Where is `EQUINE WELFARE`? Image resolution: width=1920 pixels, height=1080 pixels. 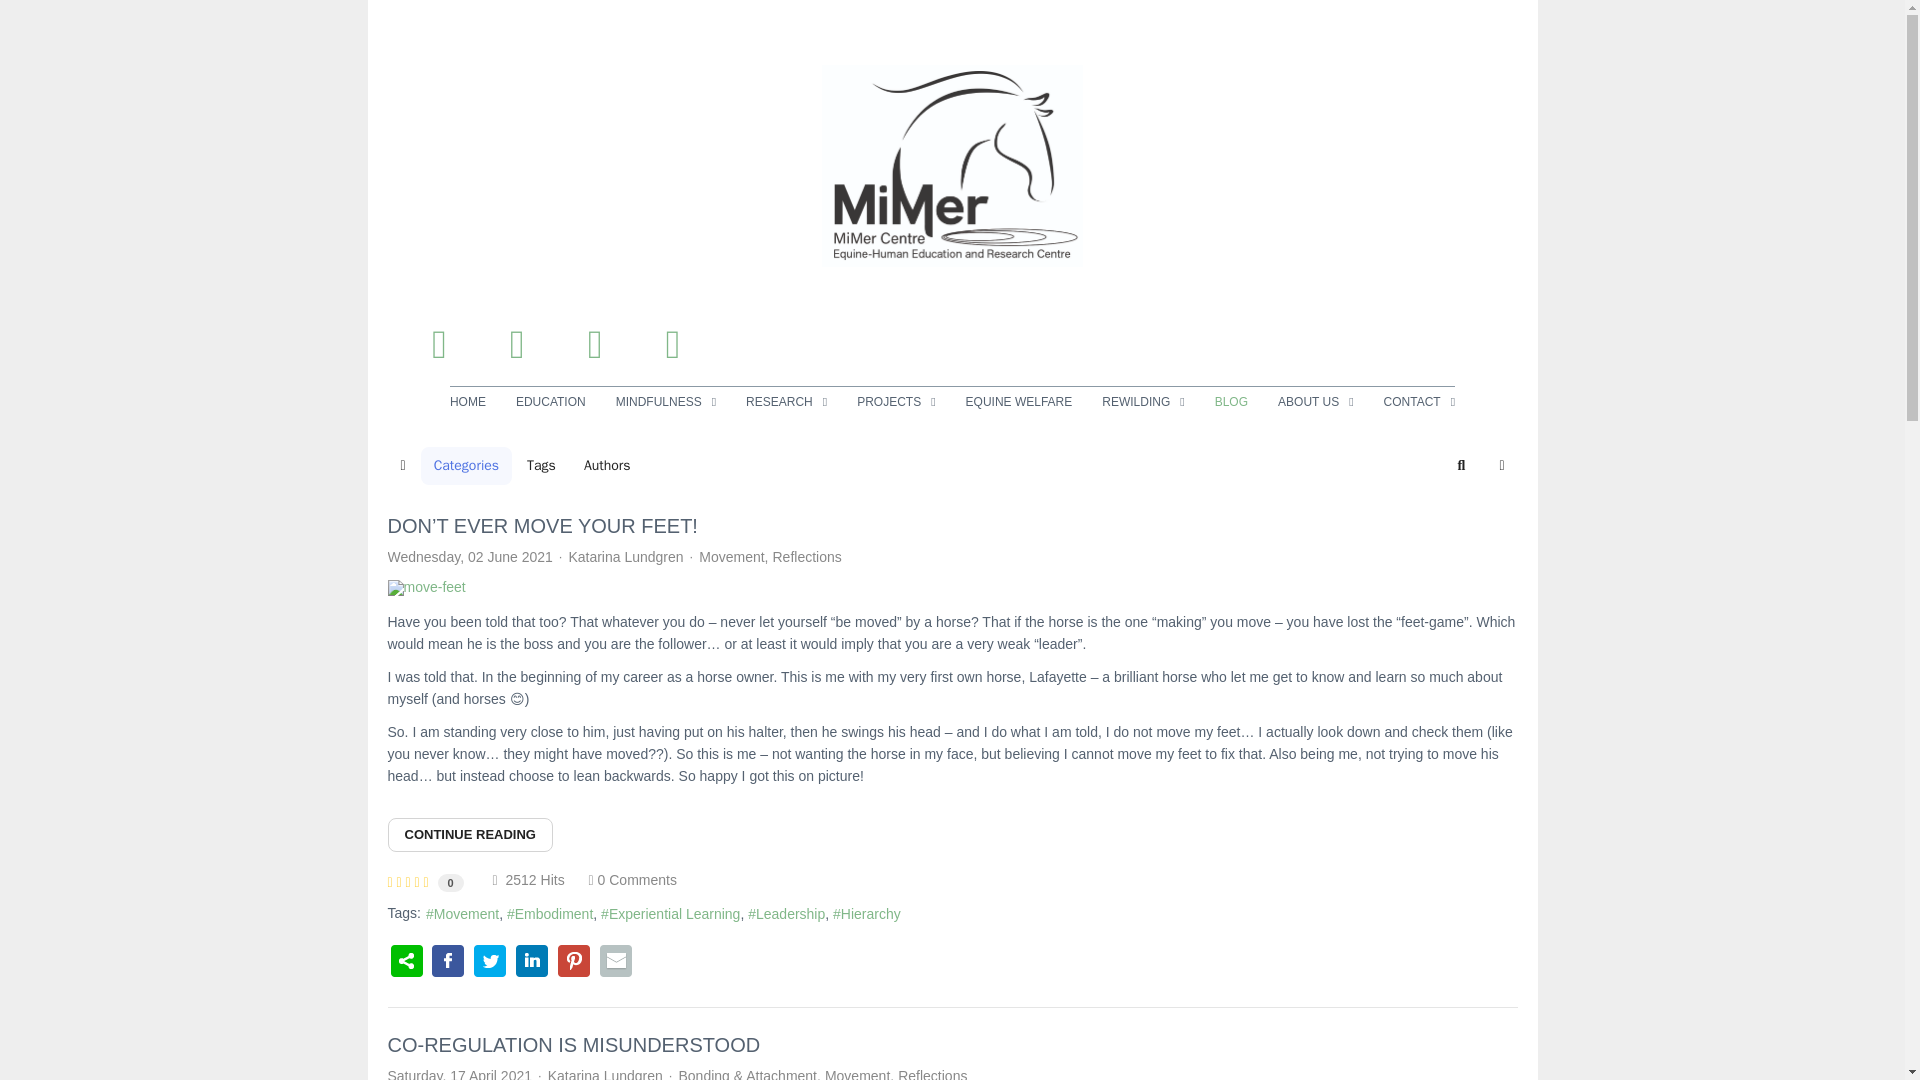
EQUINE WELFARE is located at coordinates (1019, 401).